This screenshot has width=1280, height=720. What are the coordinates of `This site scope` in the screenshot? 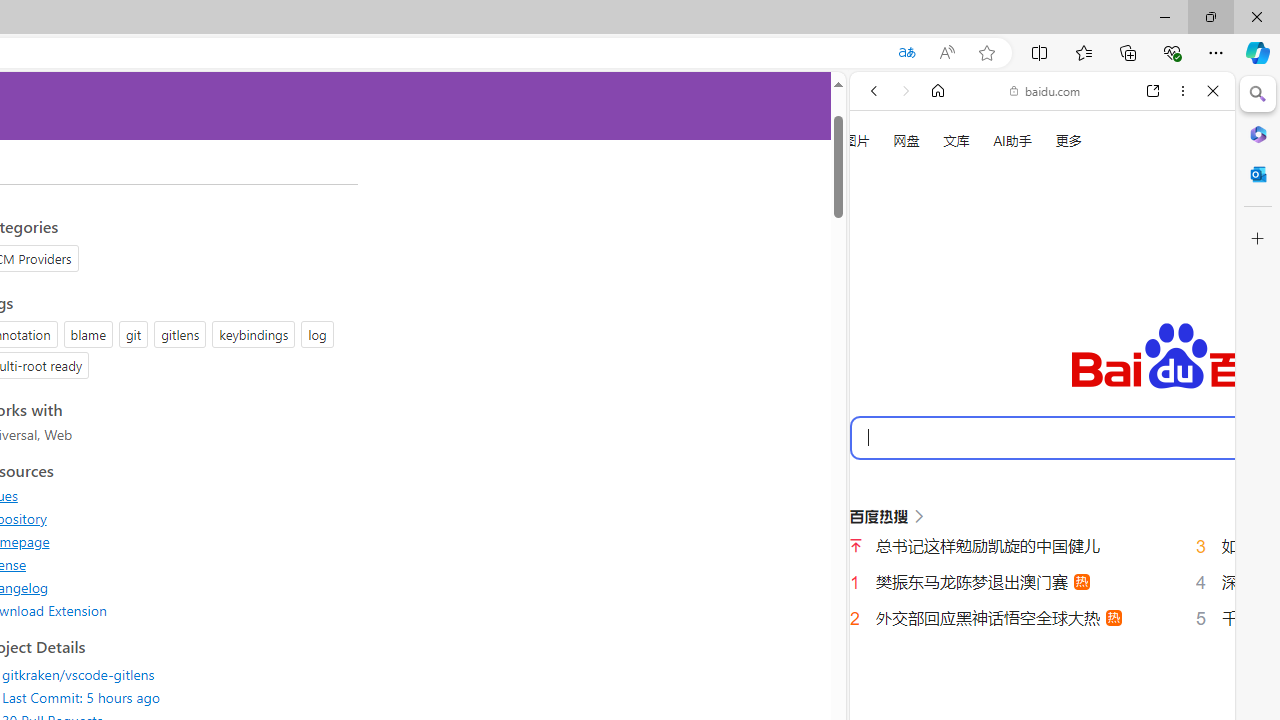 It's located at (936, 180).